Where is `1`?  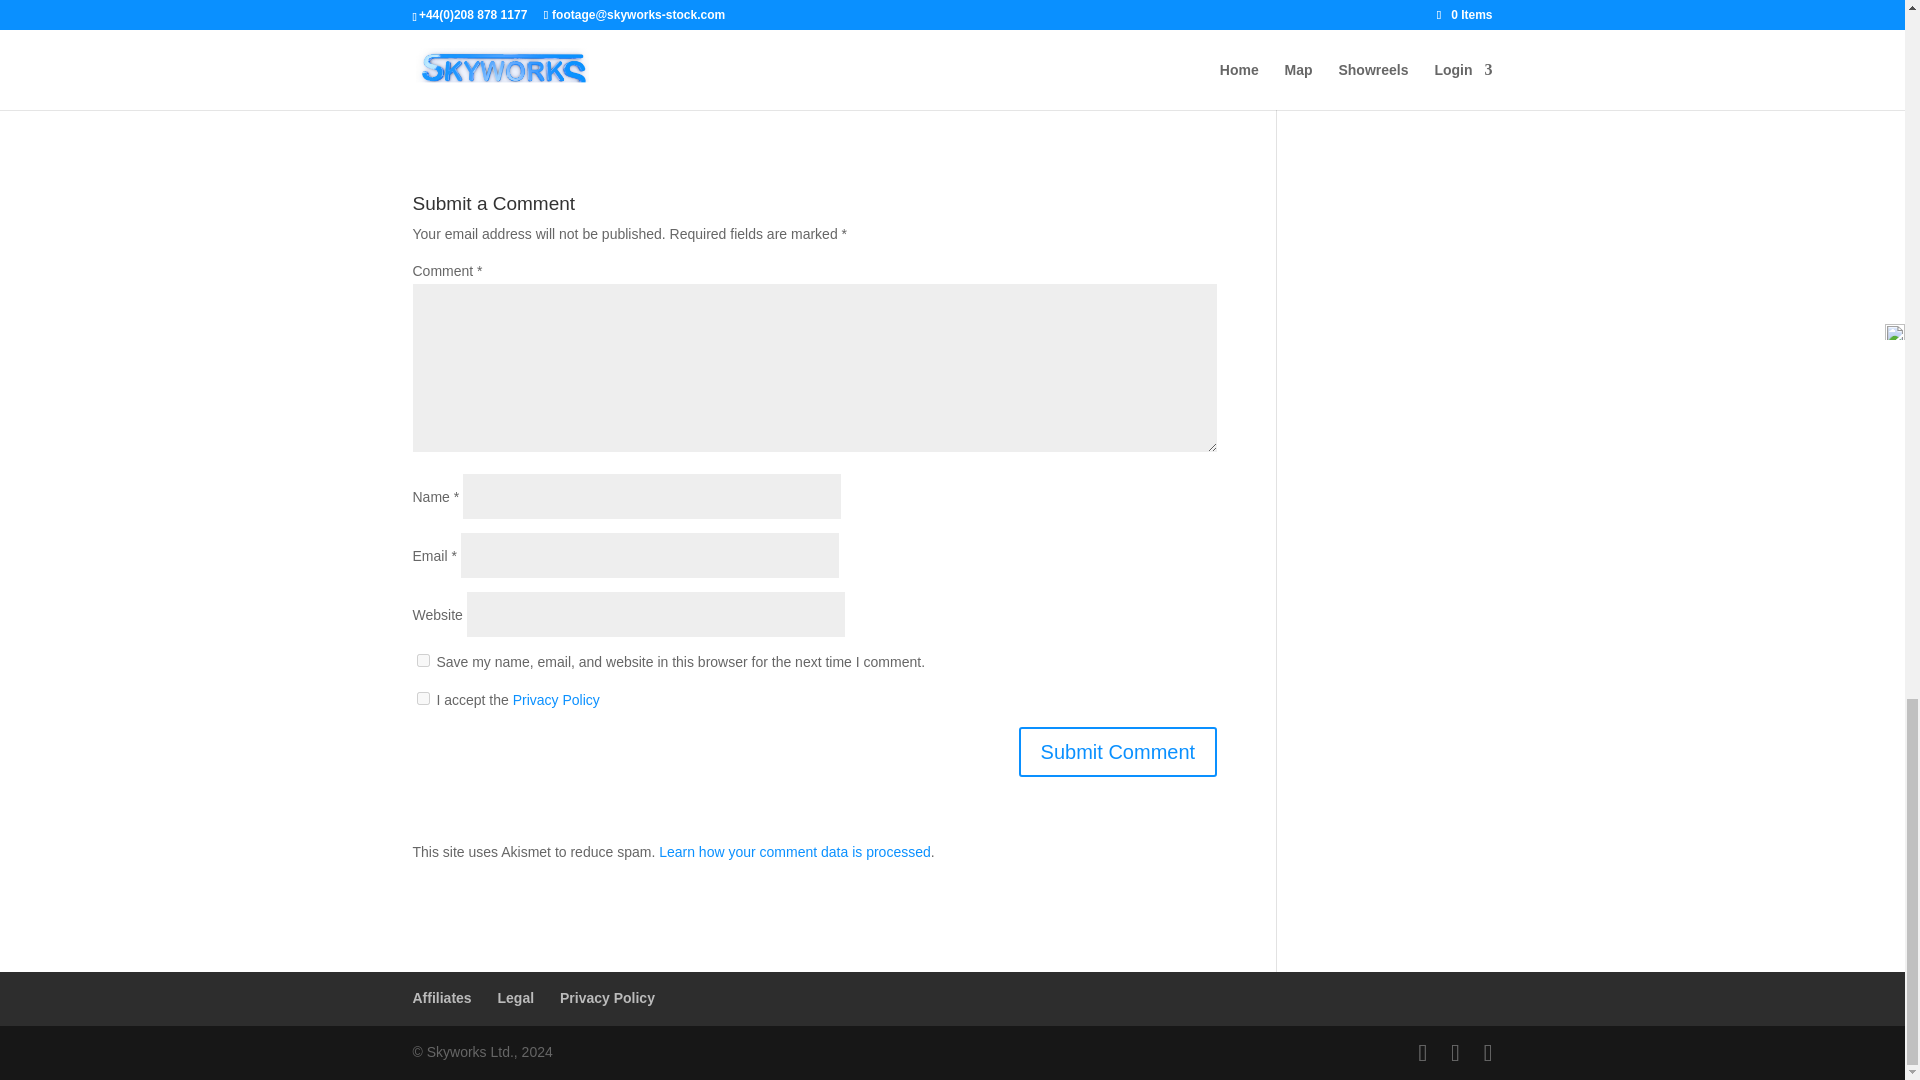
1 is located at coordinates (422, 698).